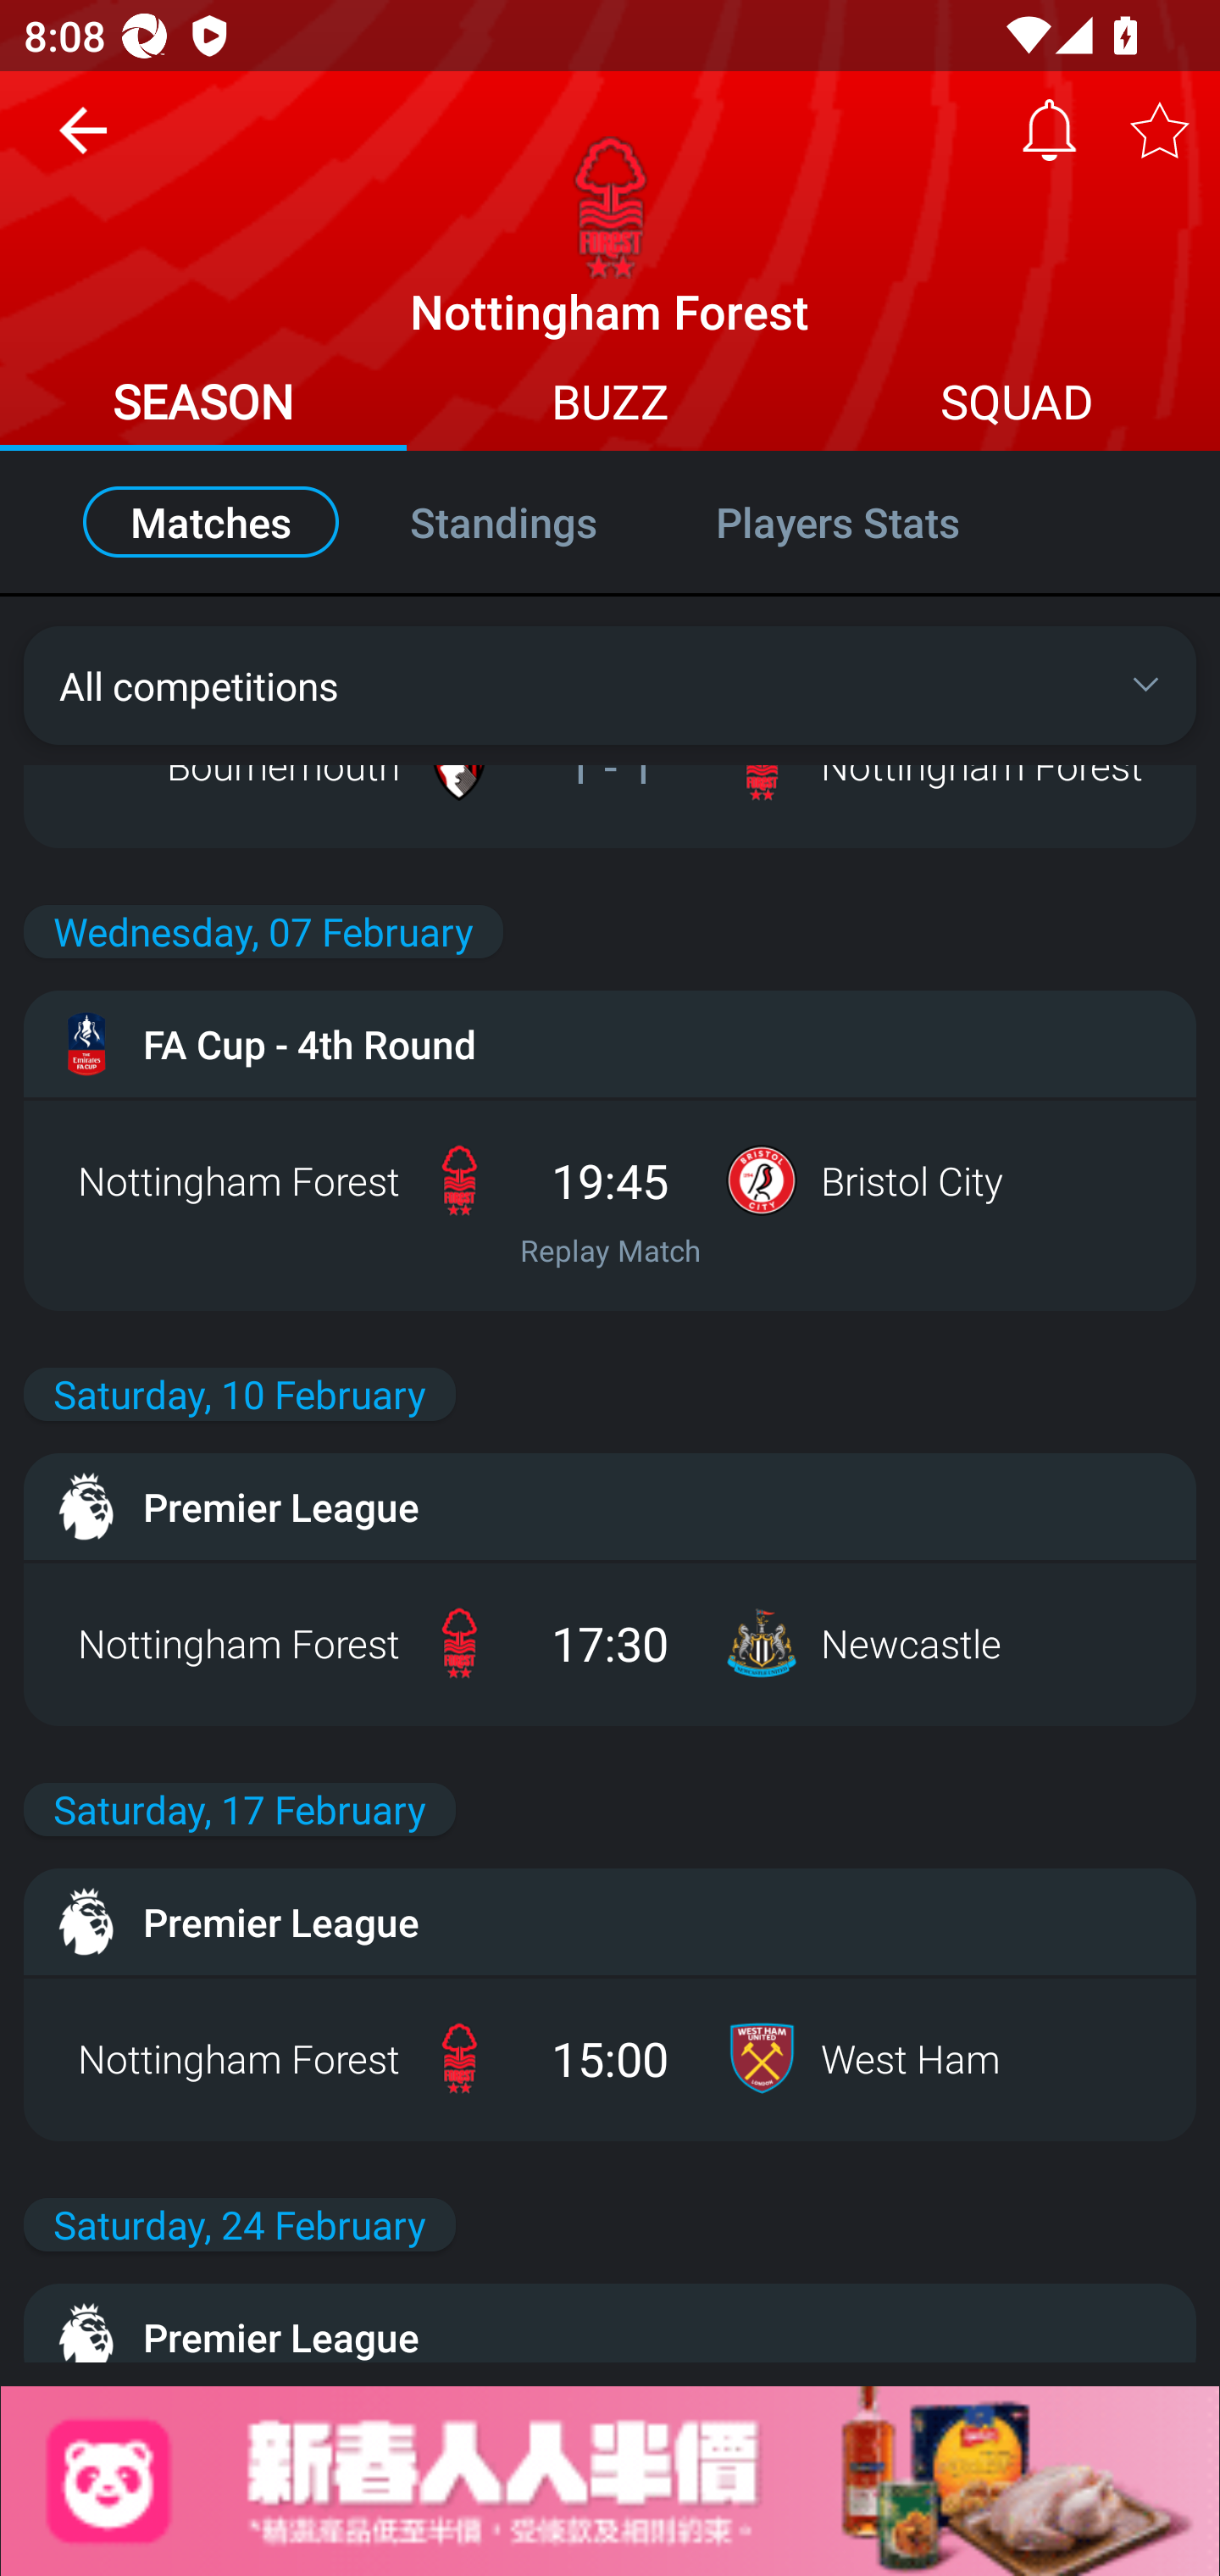 The width and height of the screenshot is (1220, 2576). What do you see at coordinates (1017, 405) in the screenshot?
I see `SQUAD` at bounding box center [1017, 405].